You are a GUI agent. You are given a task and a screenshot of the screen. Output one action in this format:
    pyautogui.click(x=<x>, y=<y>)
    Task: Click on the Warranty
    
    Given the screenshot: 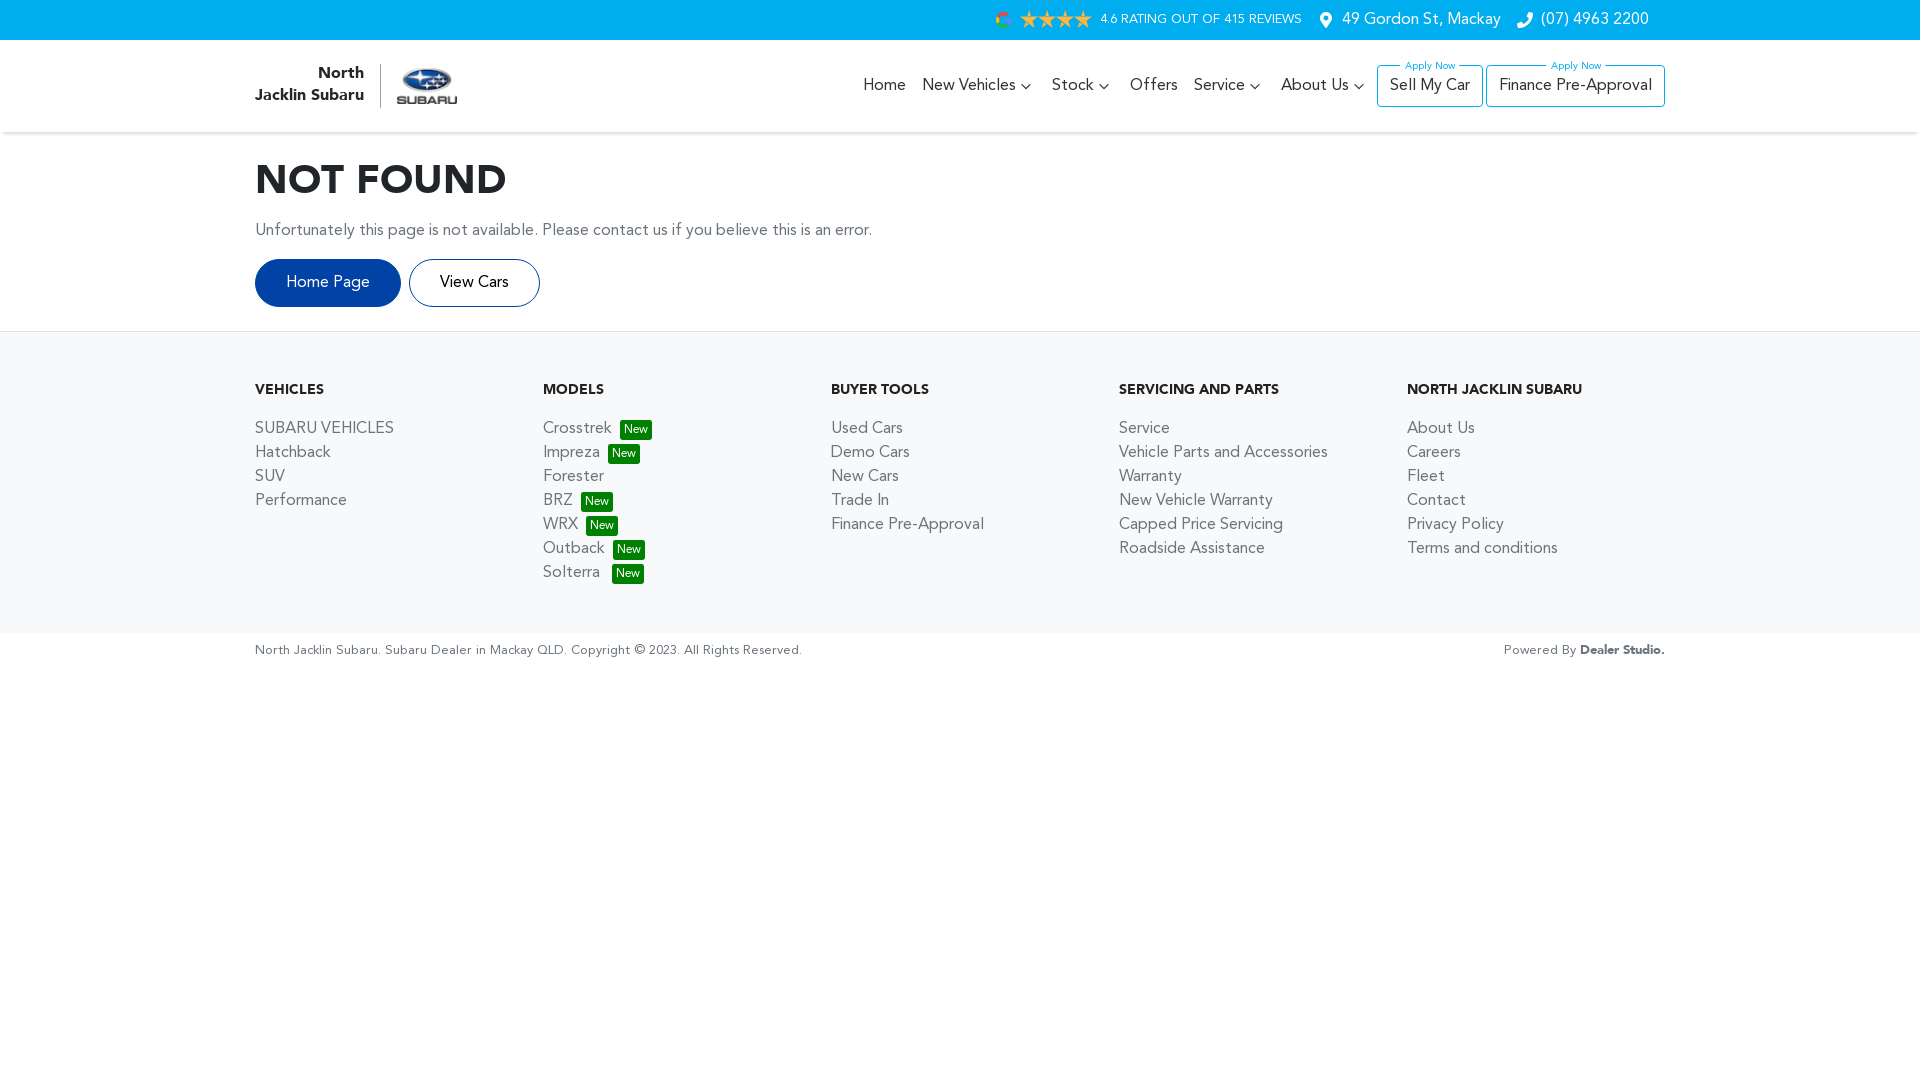 What is the action you would take?
    pyautogui.click(x=1150, y=477)
    